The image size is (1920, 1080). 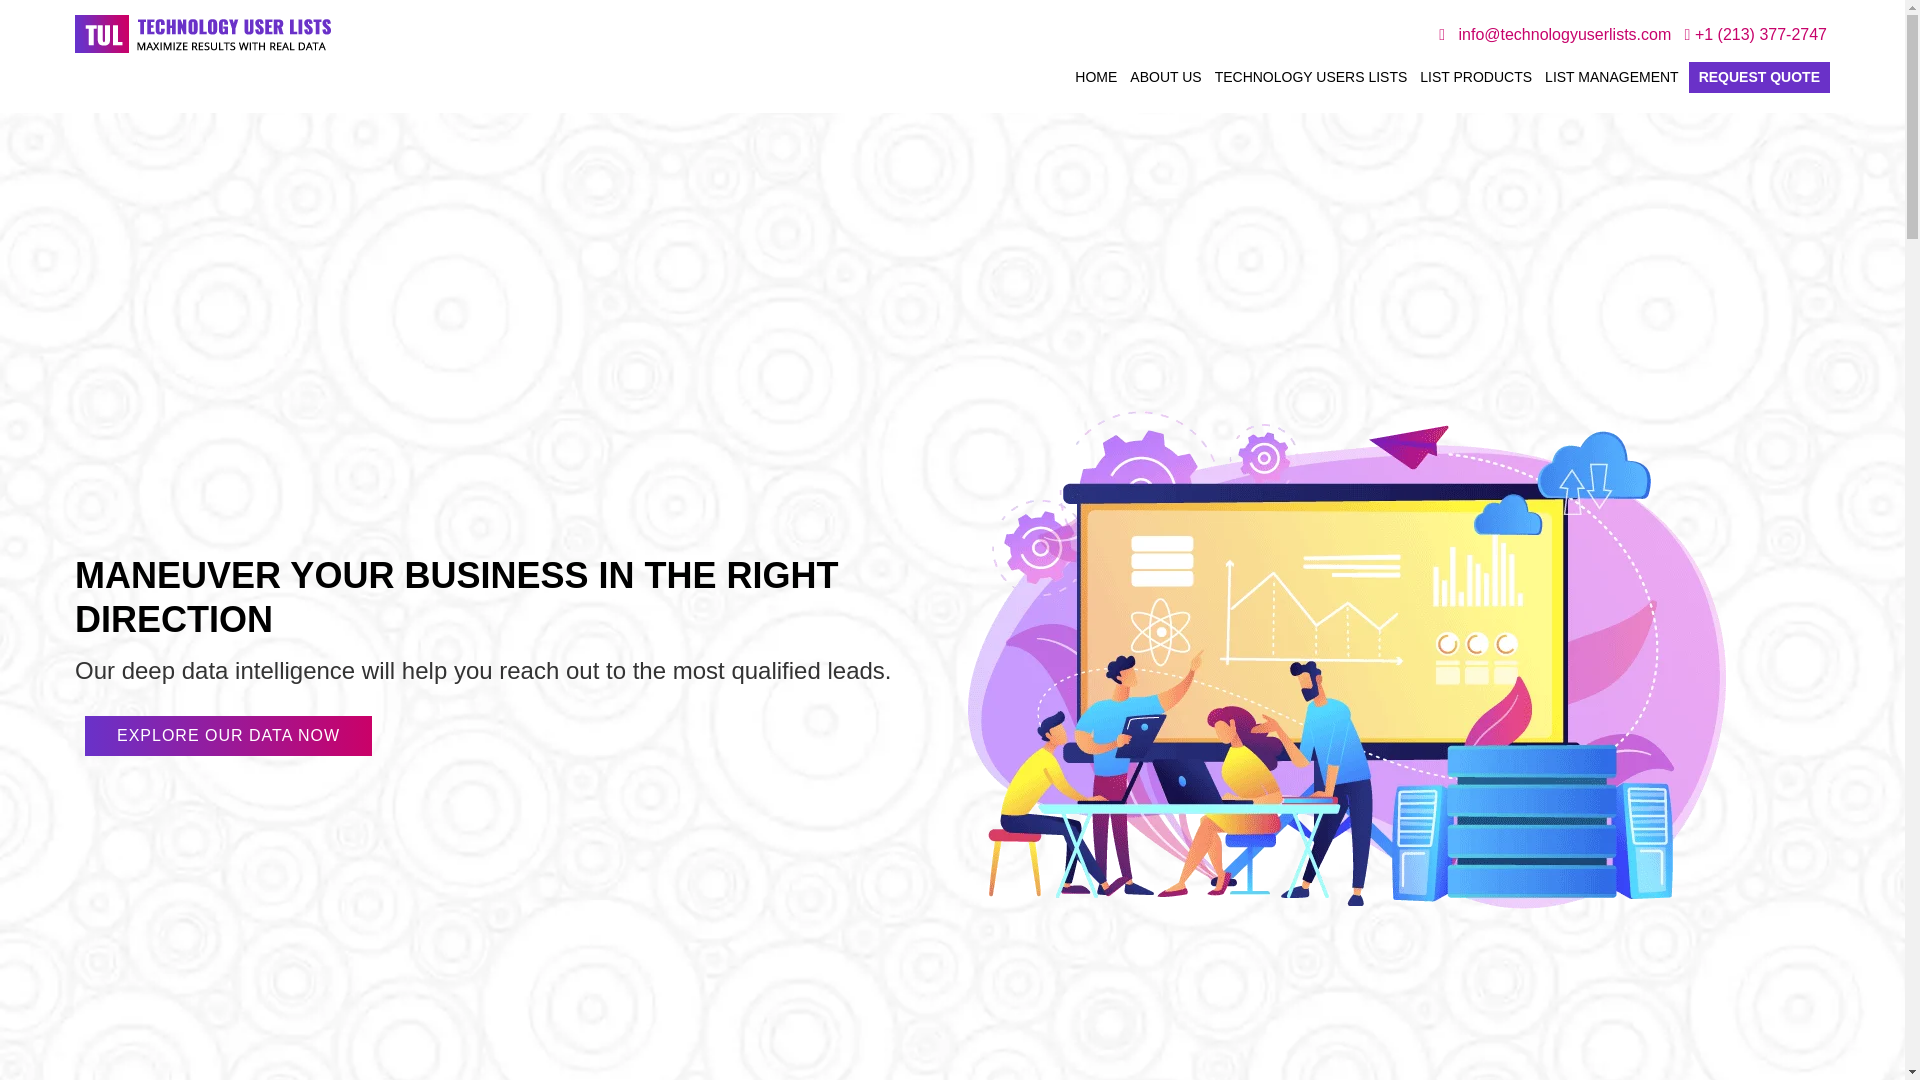 What do you see at coordinates (1475, 80) in the screenshot?
I see `LIST PRODUCTS` at bounding box center [1475, 80].